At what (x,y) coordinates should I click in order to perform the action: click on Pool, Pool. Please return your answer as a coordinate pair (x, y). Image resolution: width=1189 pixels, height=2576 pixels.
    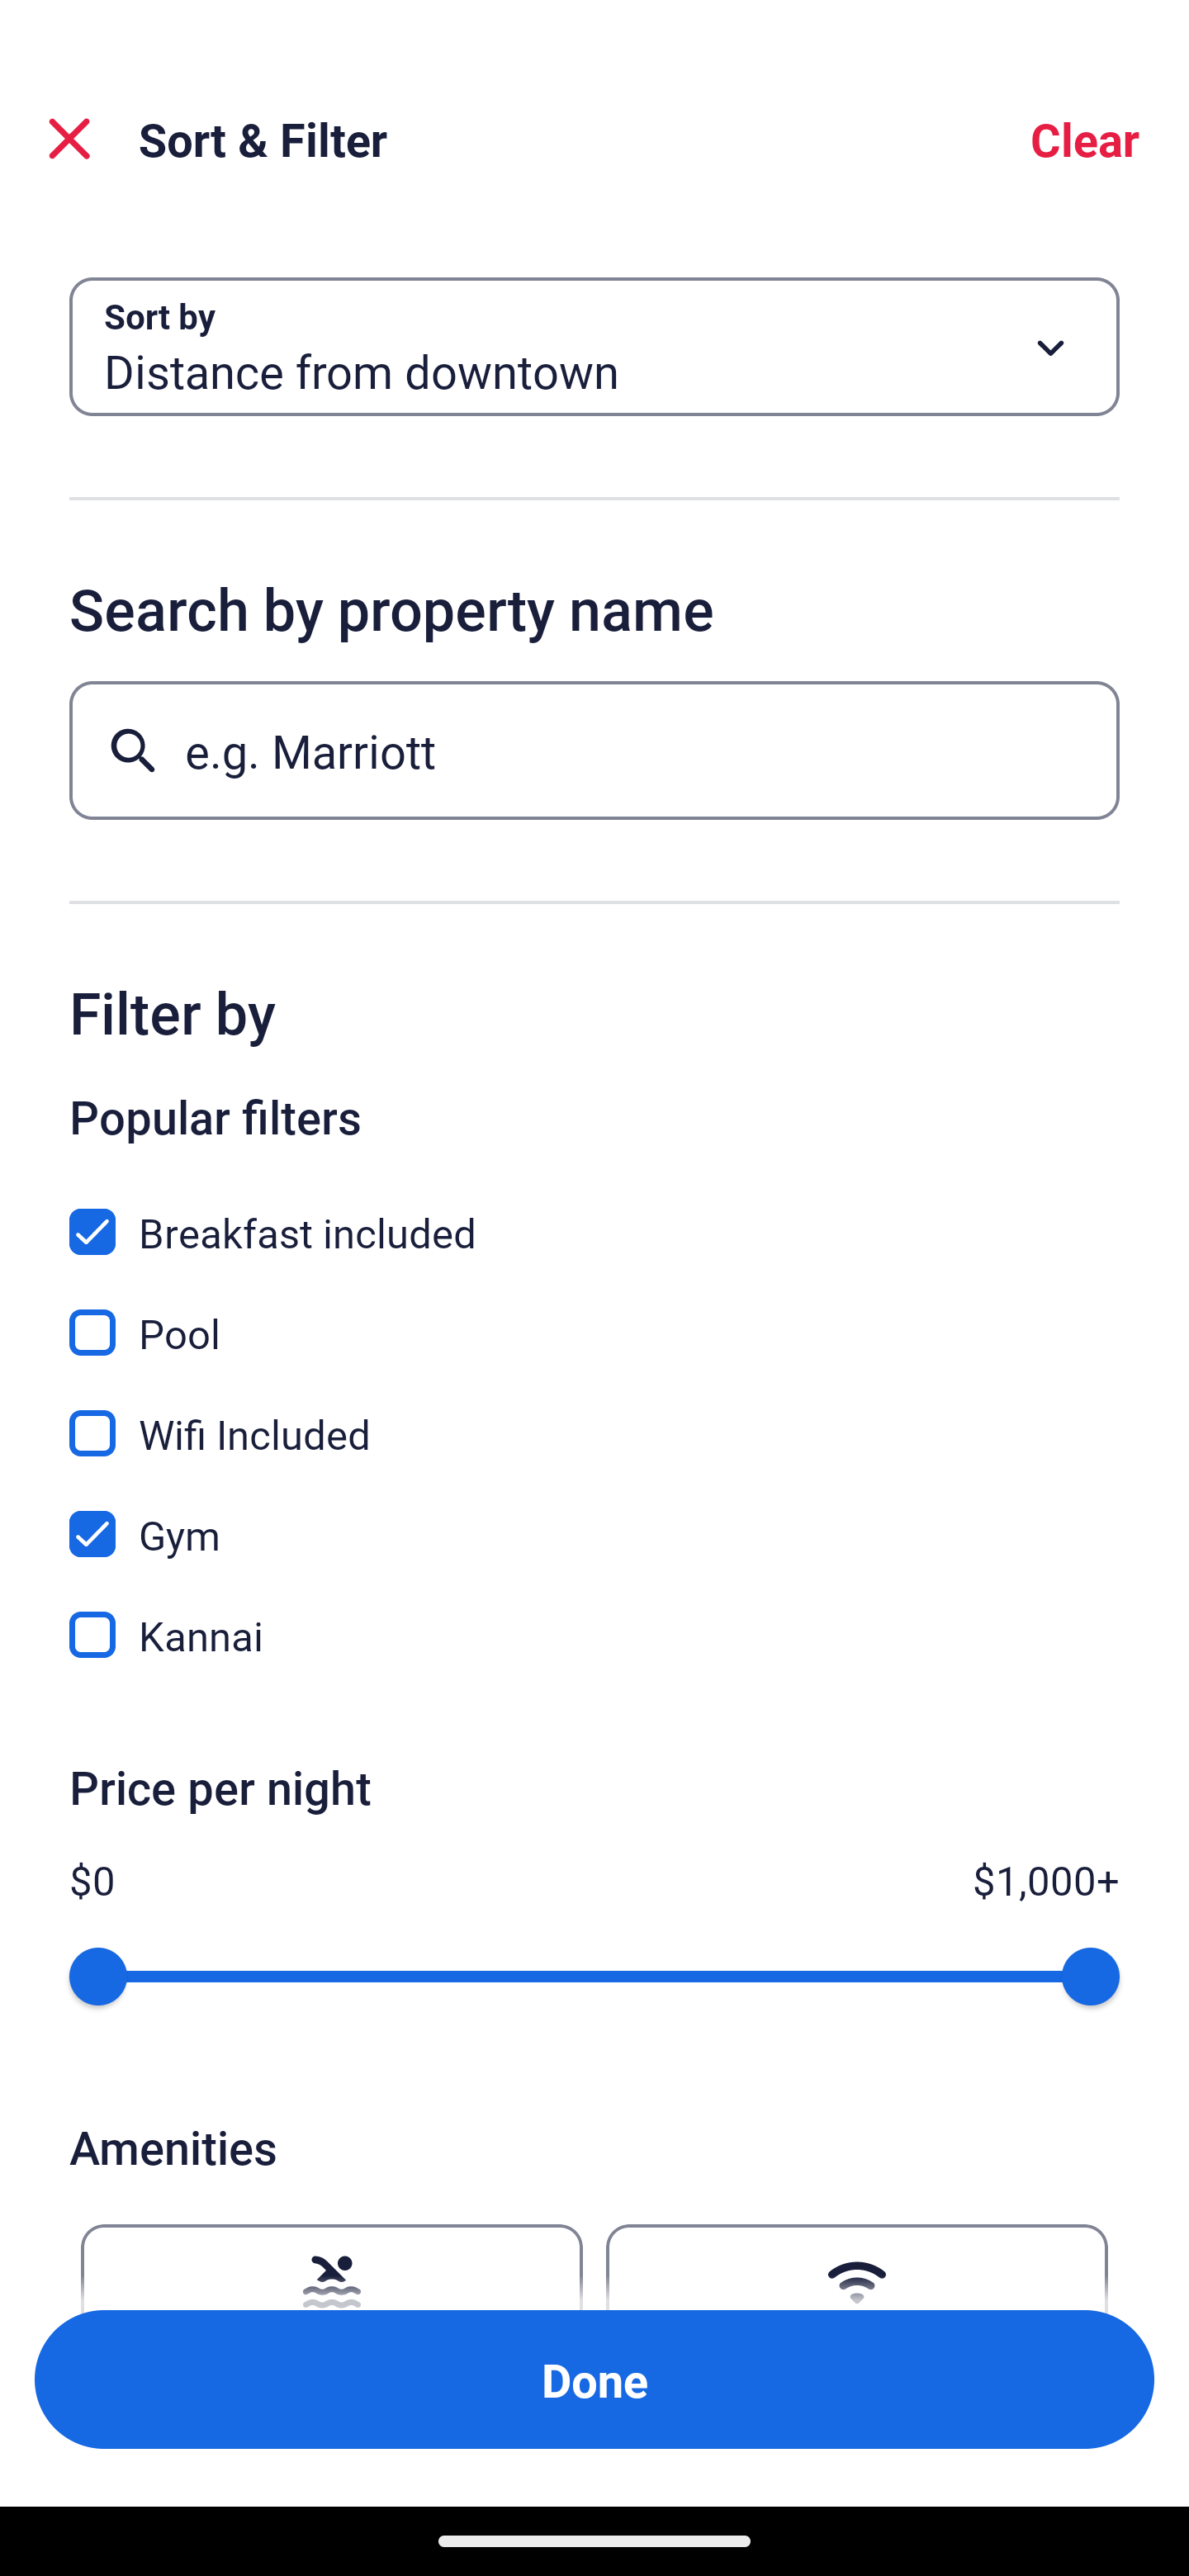
    Looking at the image, I should click on (594, 1314).